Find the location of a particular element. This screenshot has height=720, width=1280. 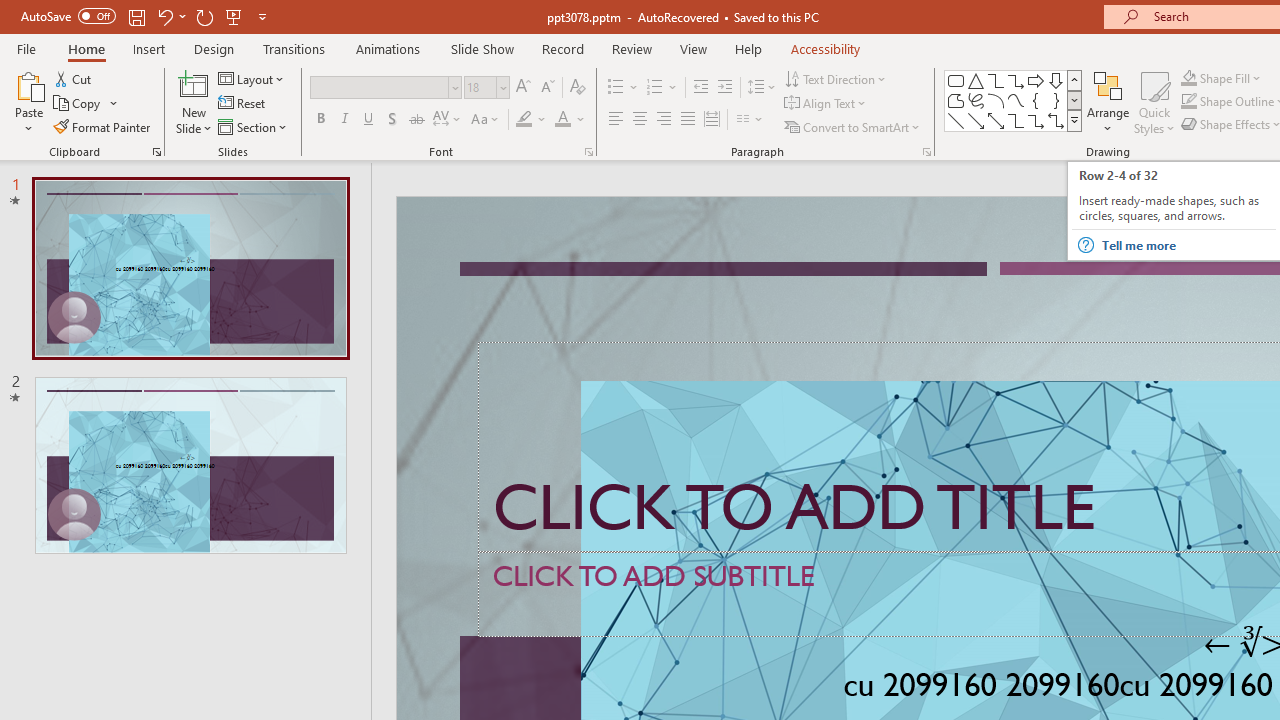

Character Spacing is located at coordinates (448, 120).